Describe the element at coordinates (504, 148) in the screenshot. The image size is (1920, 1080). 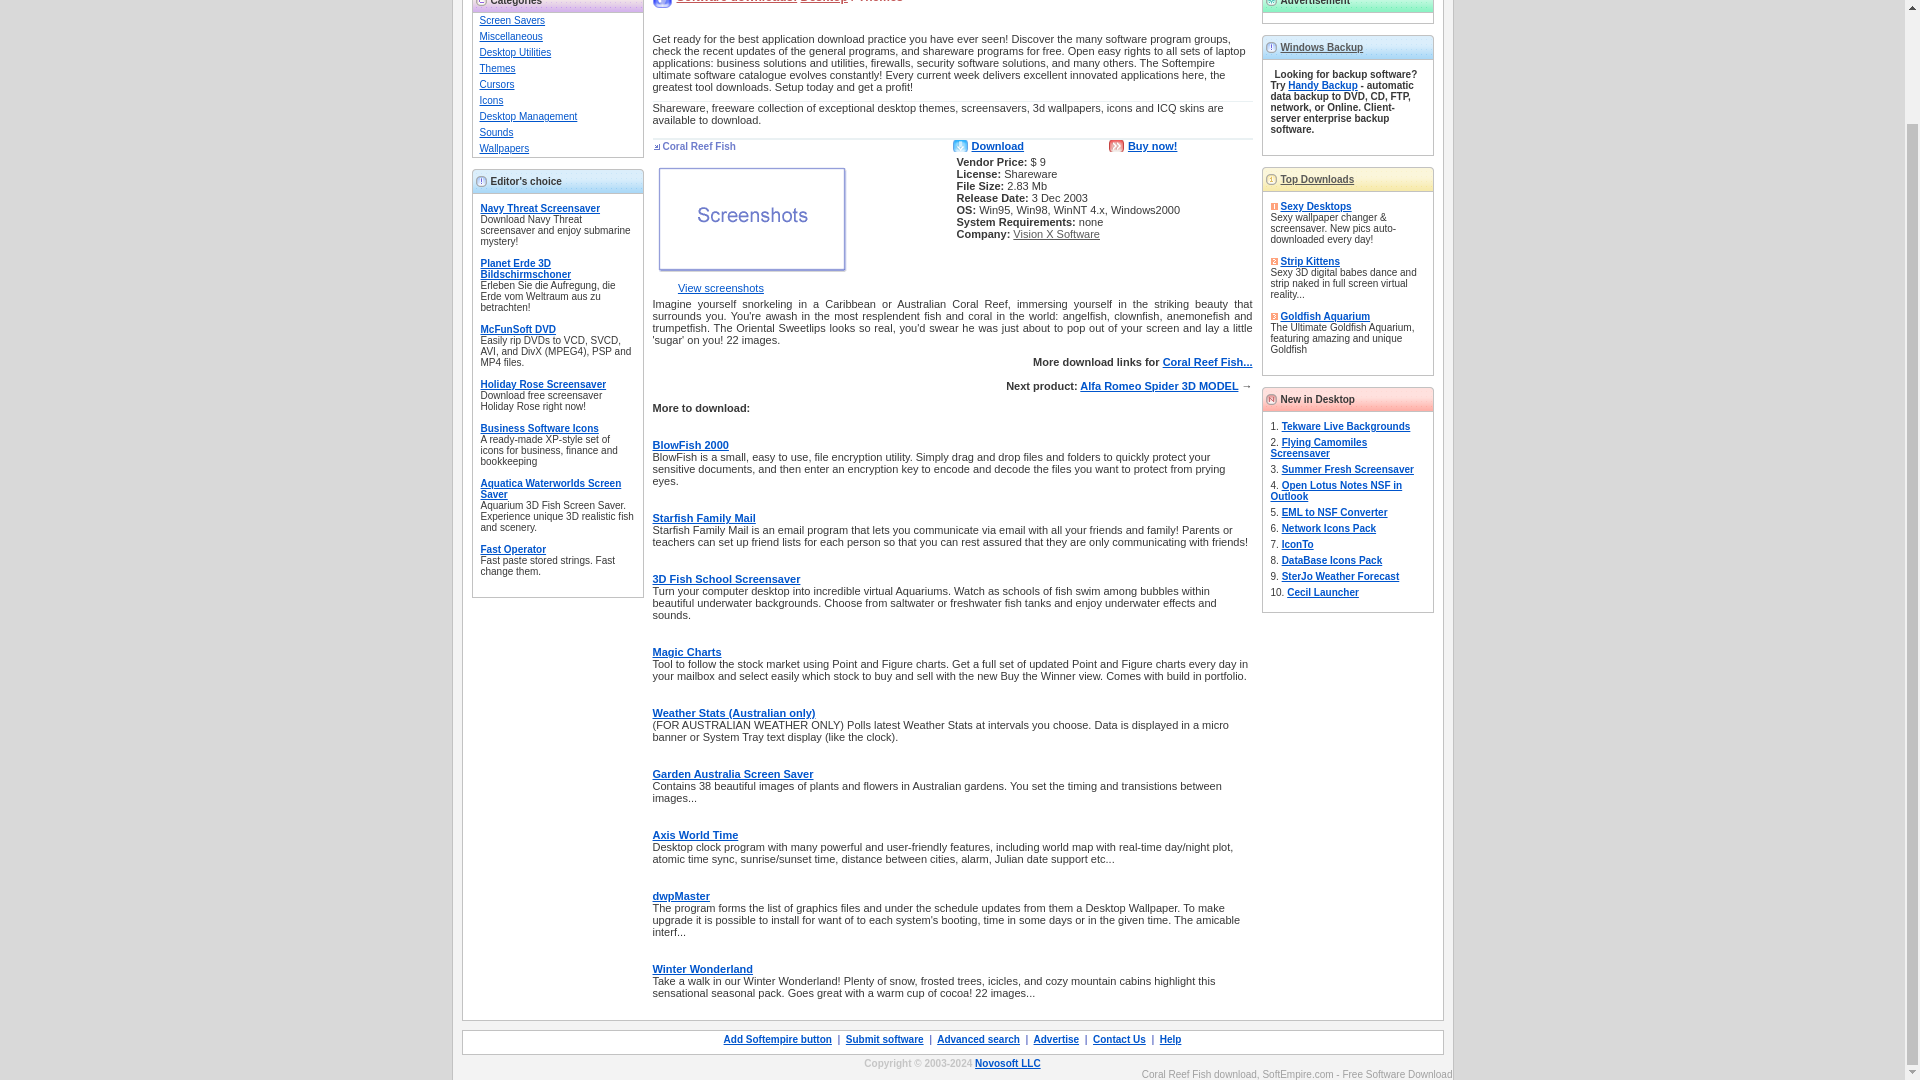
I see `Wallpapers` at that location.